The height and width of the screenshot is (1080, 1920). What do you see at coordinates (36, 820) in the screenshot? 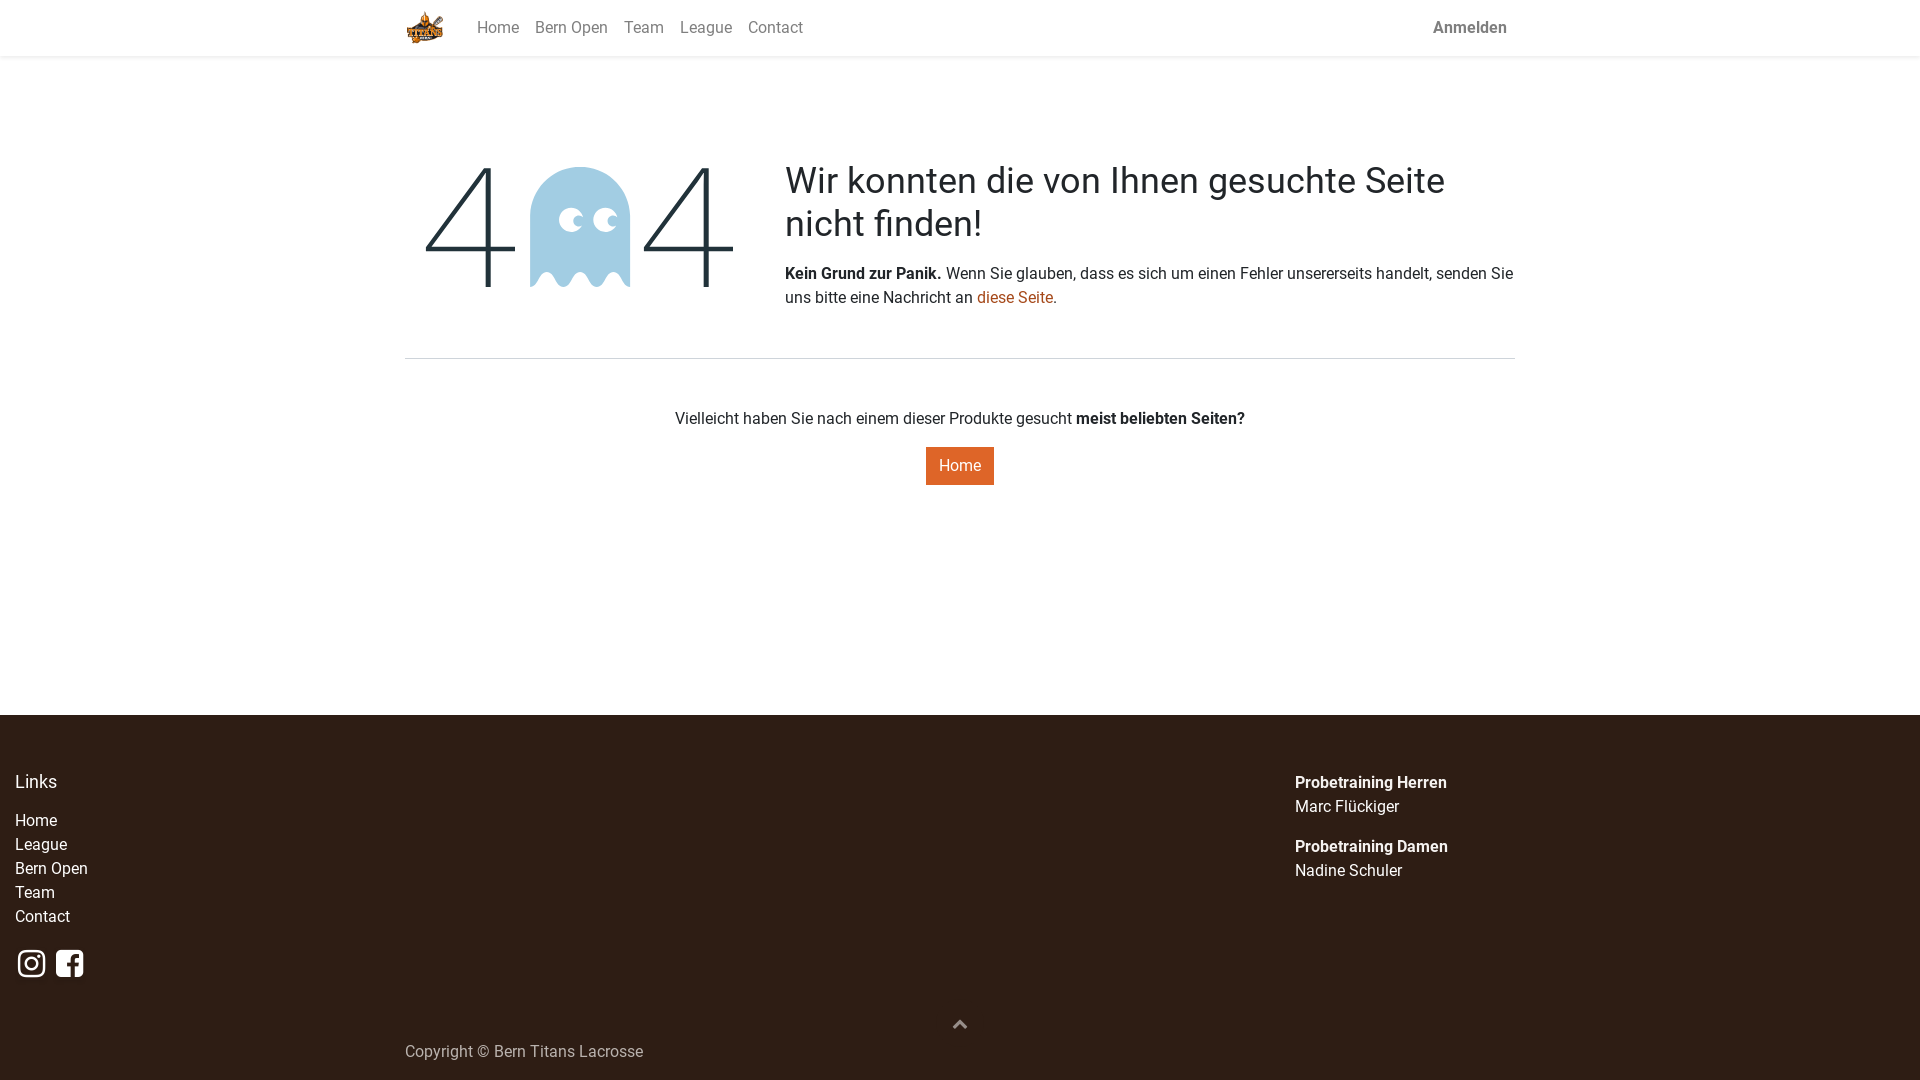
I see `Home` at bounding box center [36, 820].